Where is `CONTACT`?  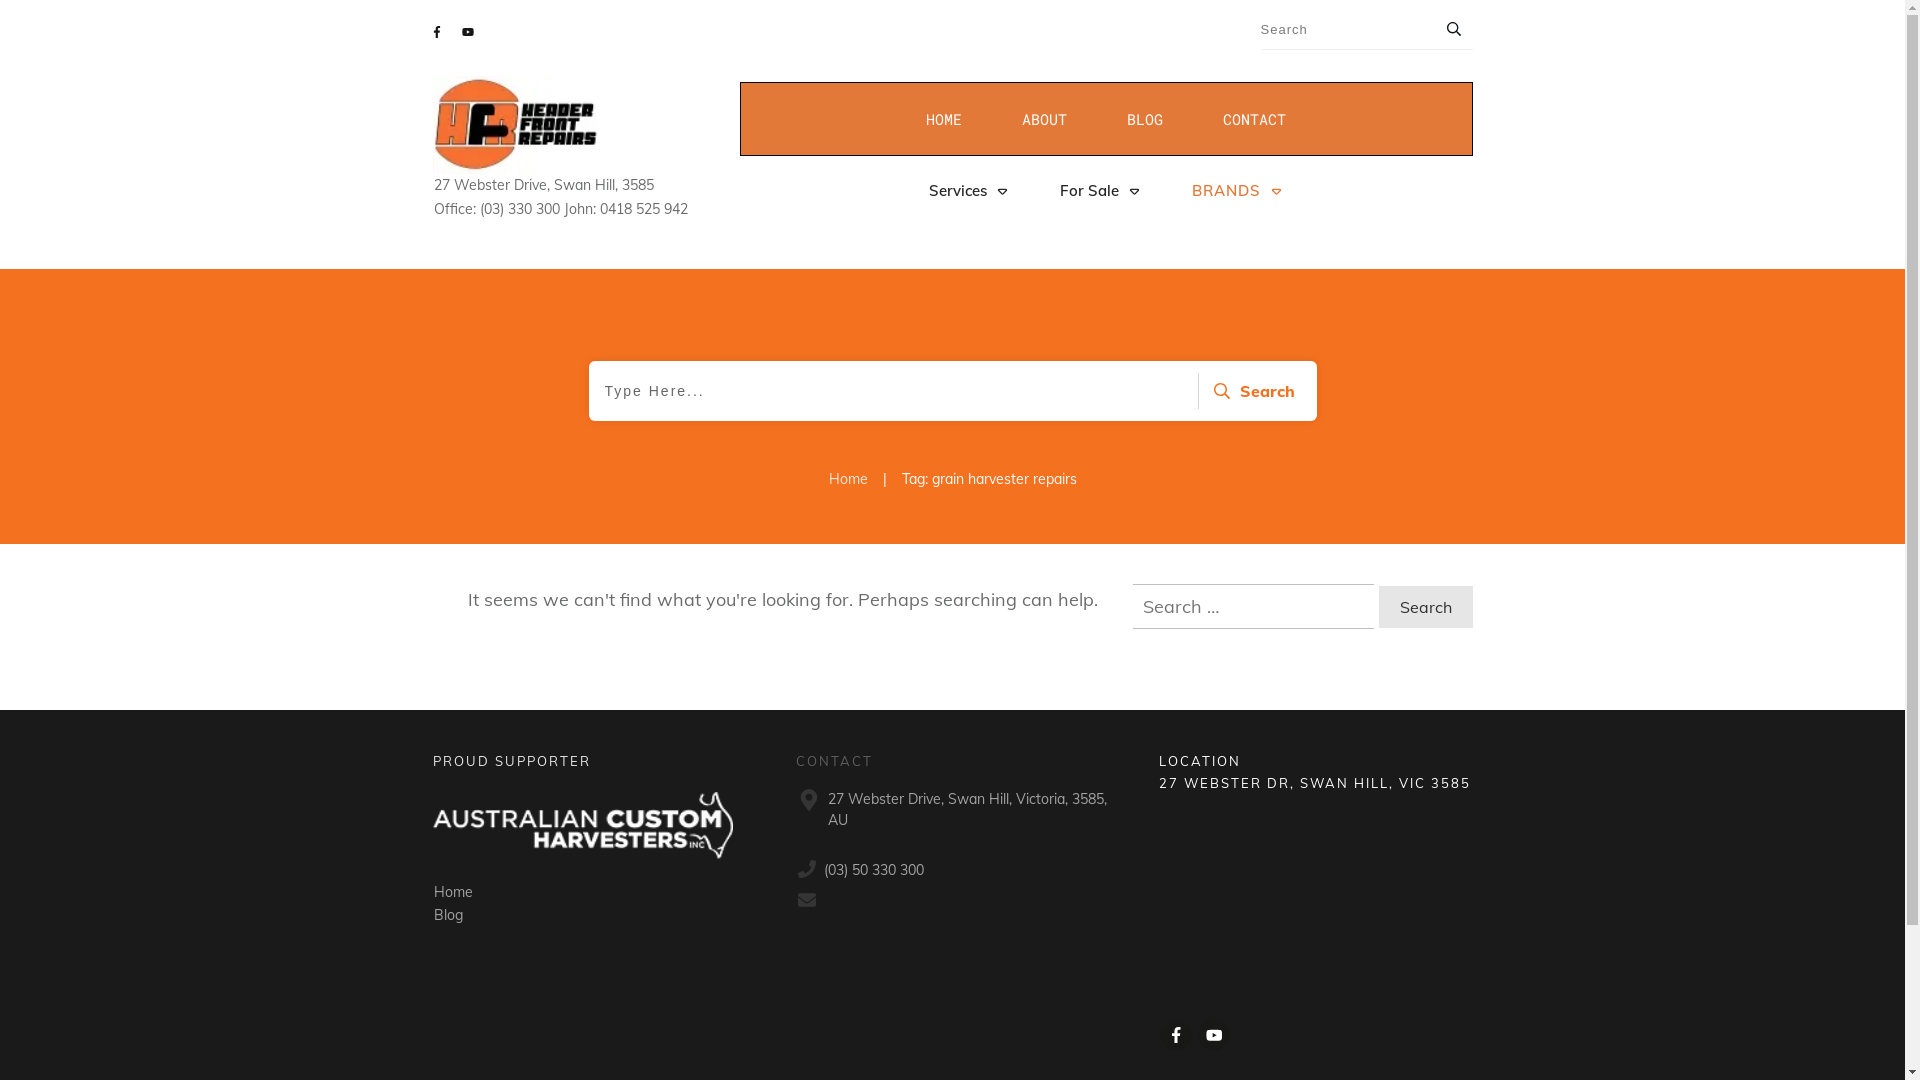
CONTACT is located at coordinates (1254, 119).